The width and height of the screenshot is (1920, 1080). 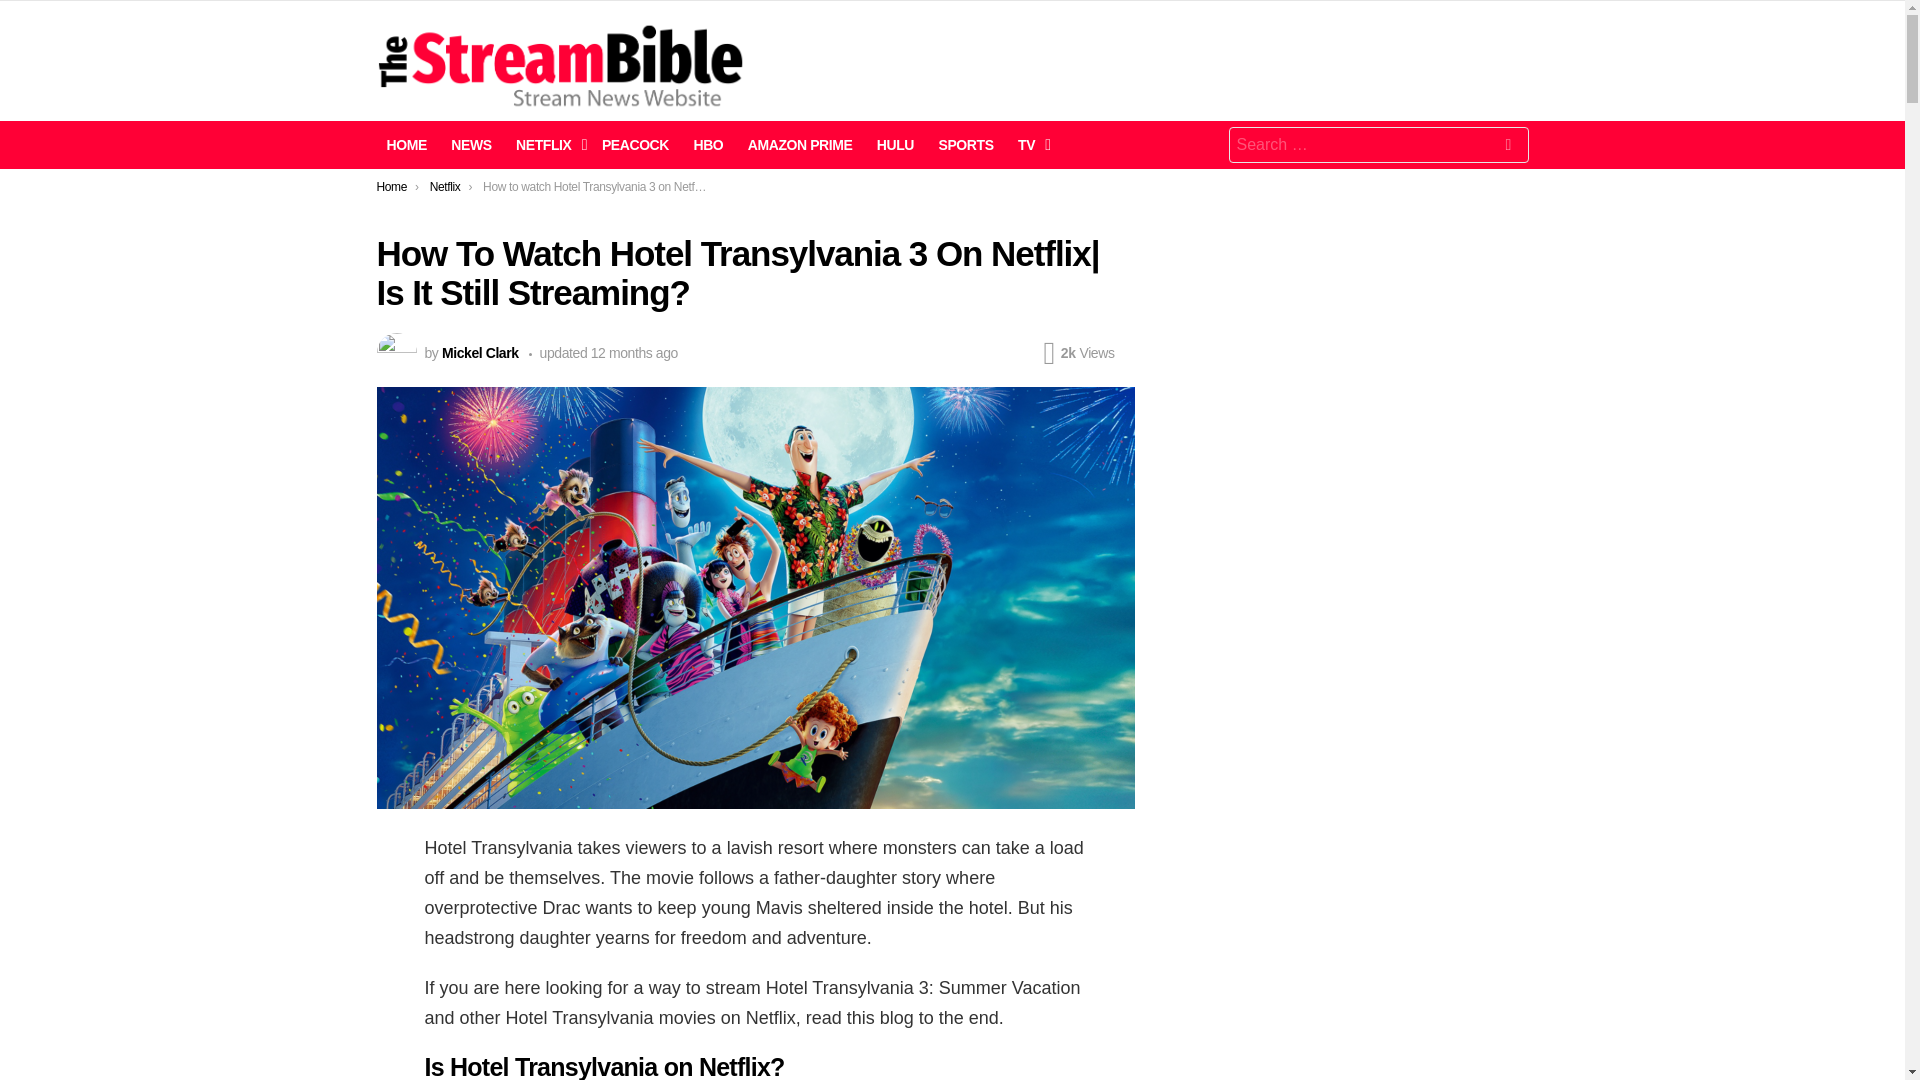 What do you see at coordinates (406, 144) in the screenshot?
I see `HOME` at bounding box center [406, 144].